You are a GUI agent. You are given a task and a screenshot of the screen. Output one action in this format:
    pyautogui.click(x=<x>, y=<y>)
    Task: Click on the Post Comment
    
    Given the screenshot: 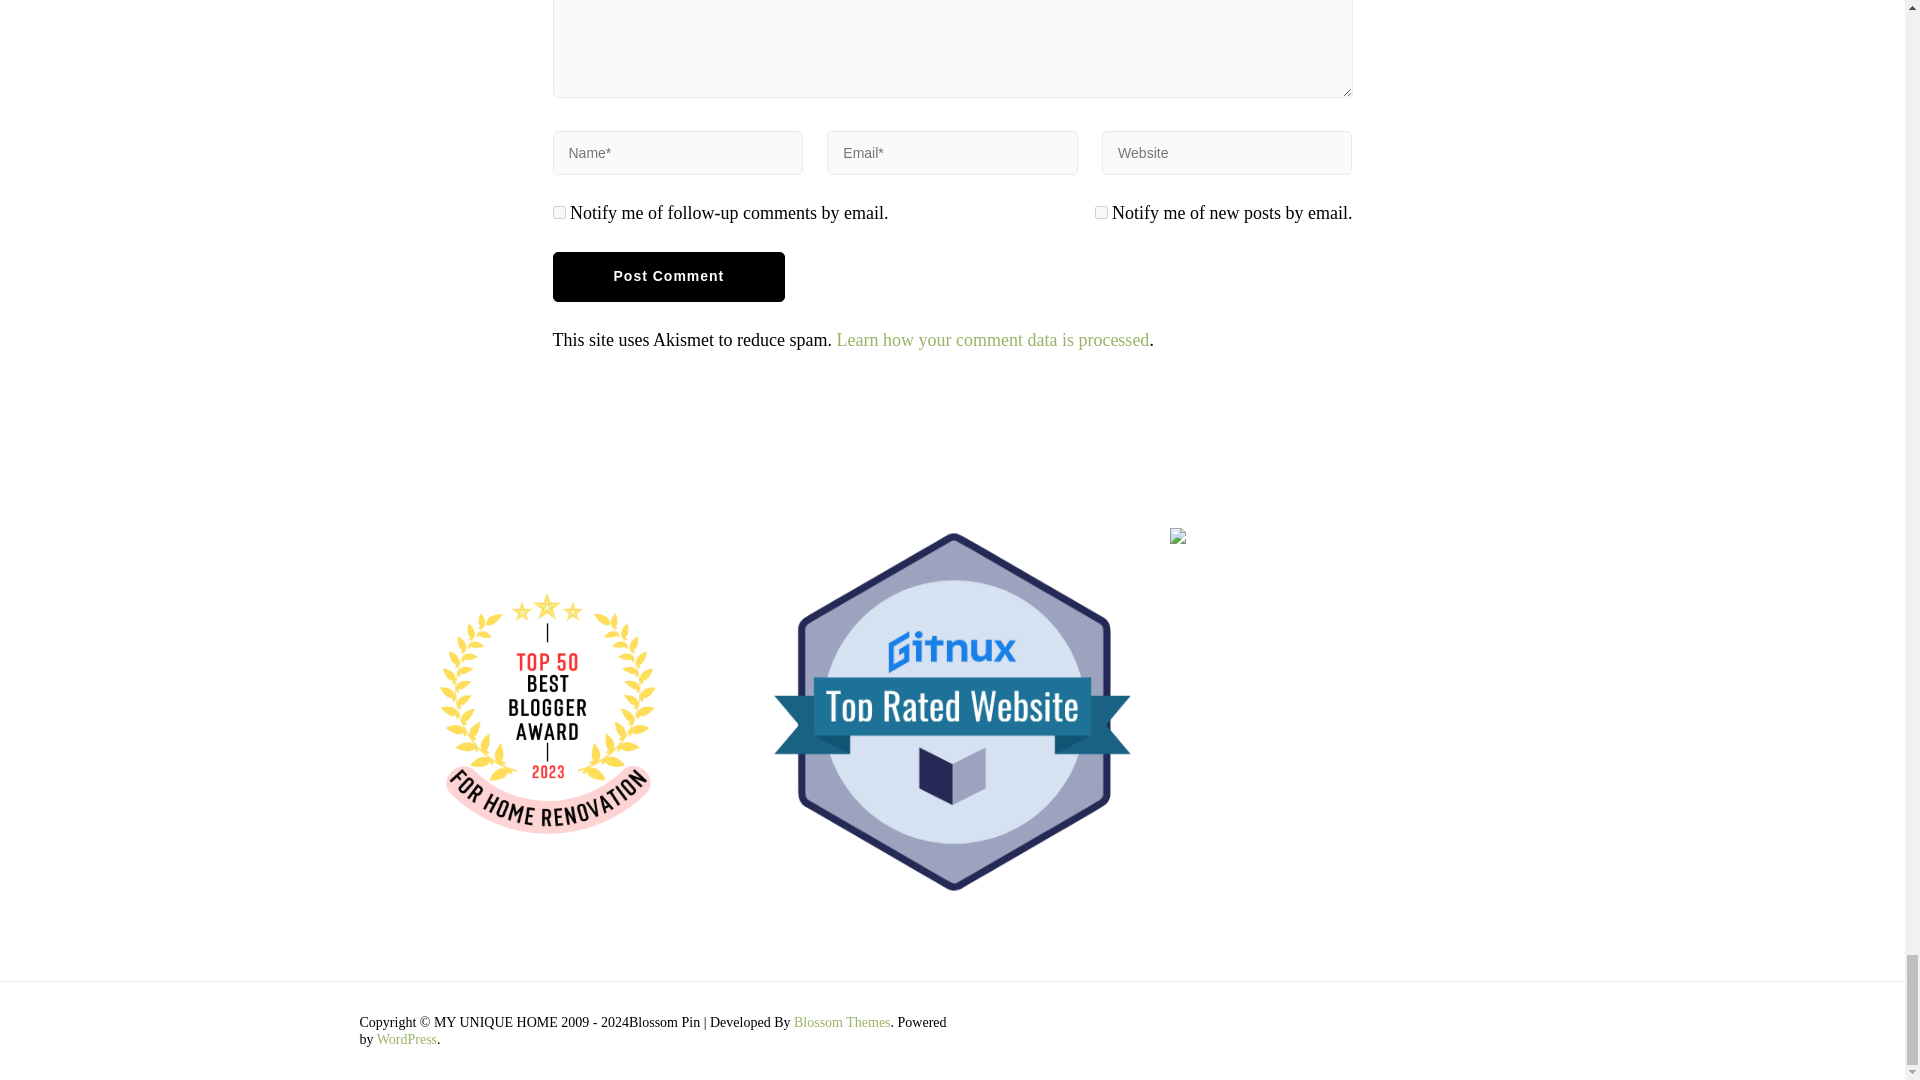 What is the action you would take?
    pyautogui.click(x=668, y=276)
    